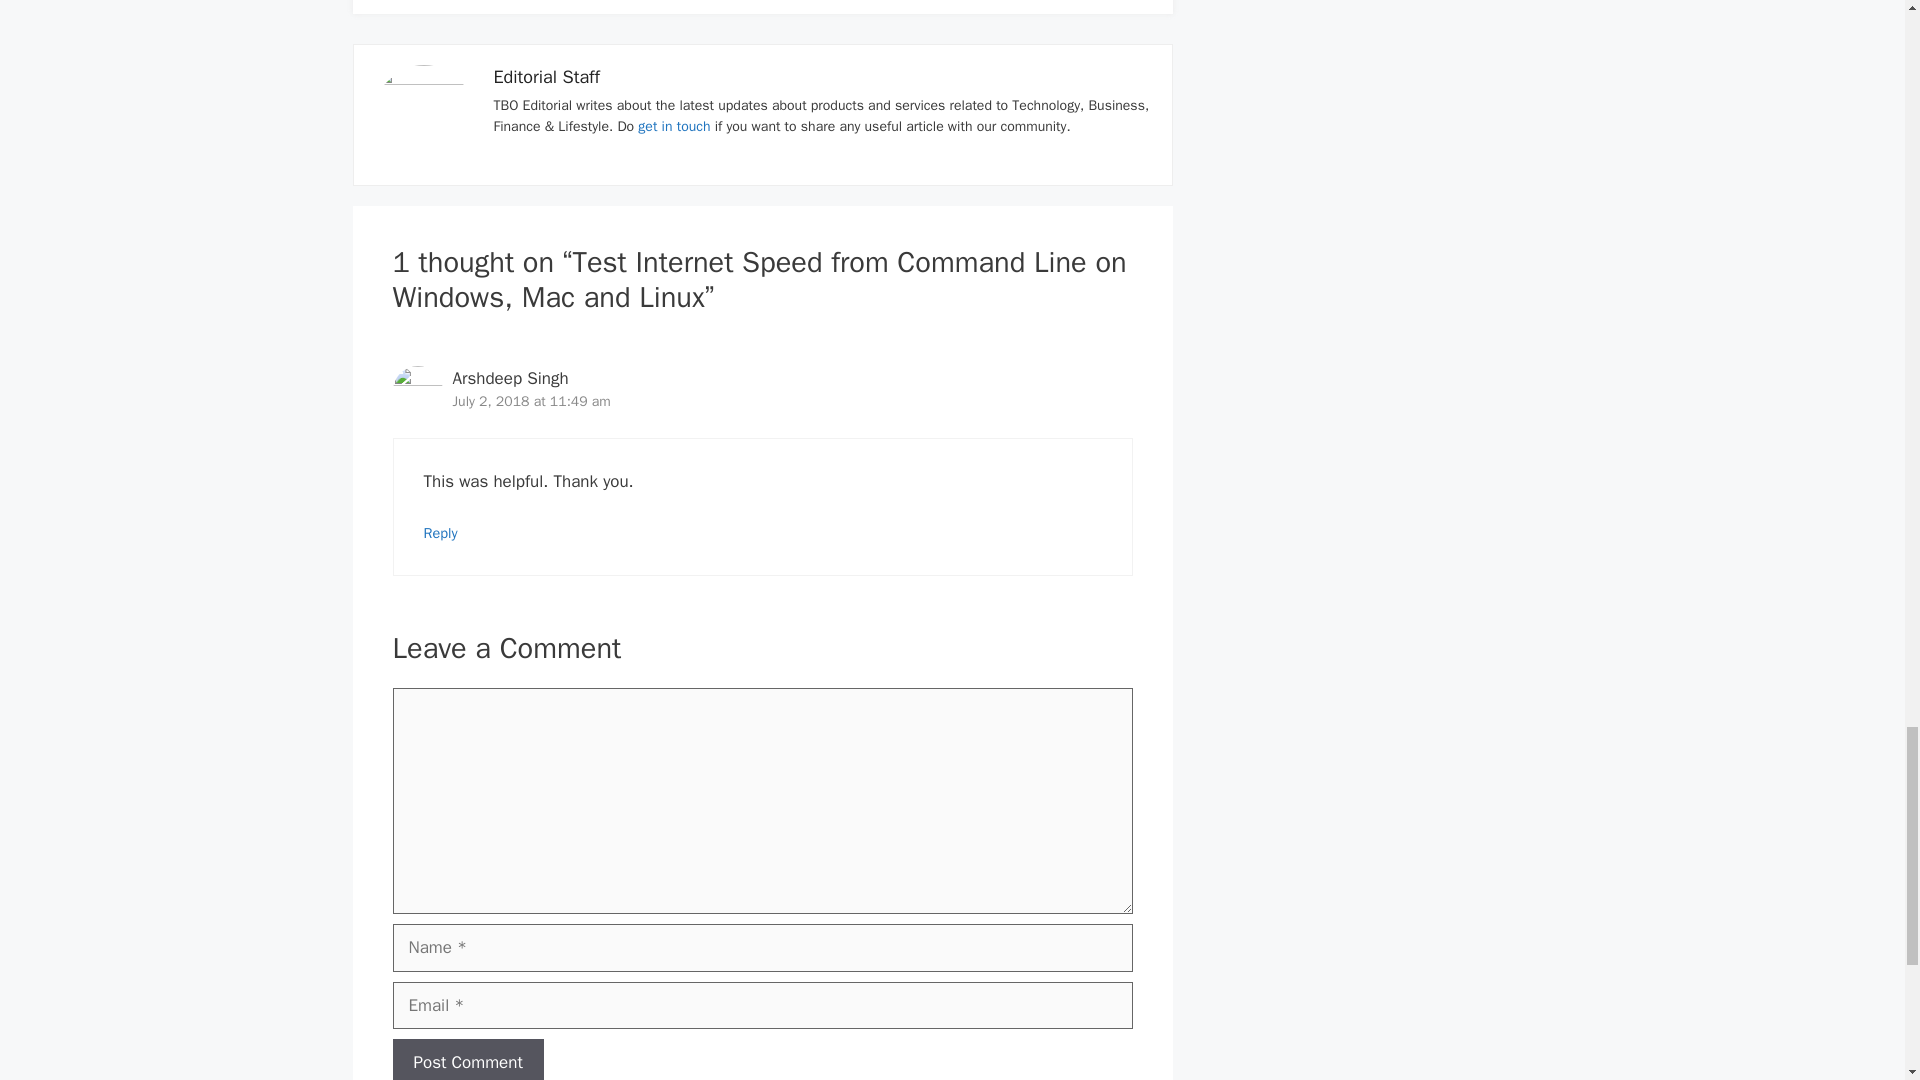 This screenshot has width=1920, height=1080. Describe the element at coordinates (441, 532) in the screenshot. I see `Reply` at that location.